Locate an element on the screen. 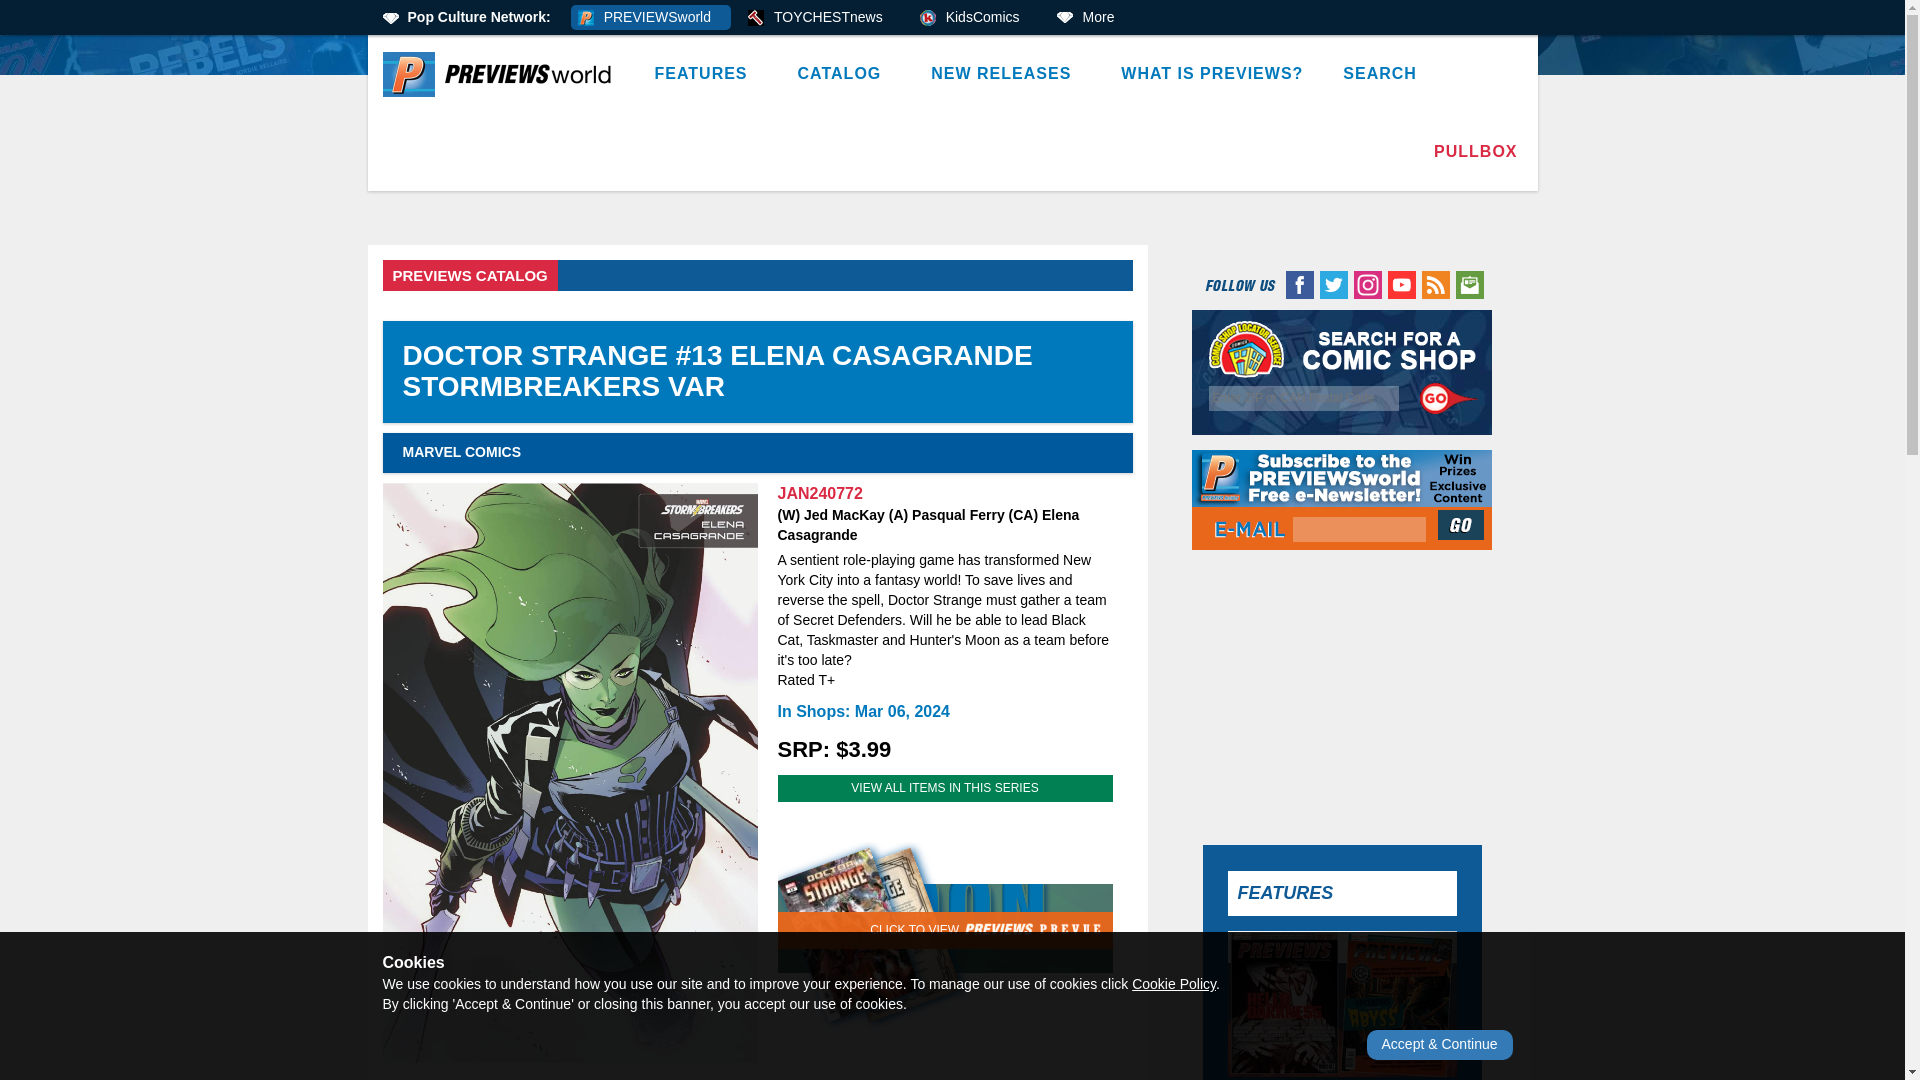  CATALOG is located at coordinates (844, 74).